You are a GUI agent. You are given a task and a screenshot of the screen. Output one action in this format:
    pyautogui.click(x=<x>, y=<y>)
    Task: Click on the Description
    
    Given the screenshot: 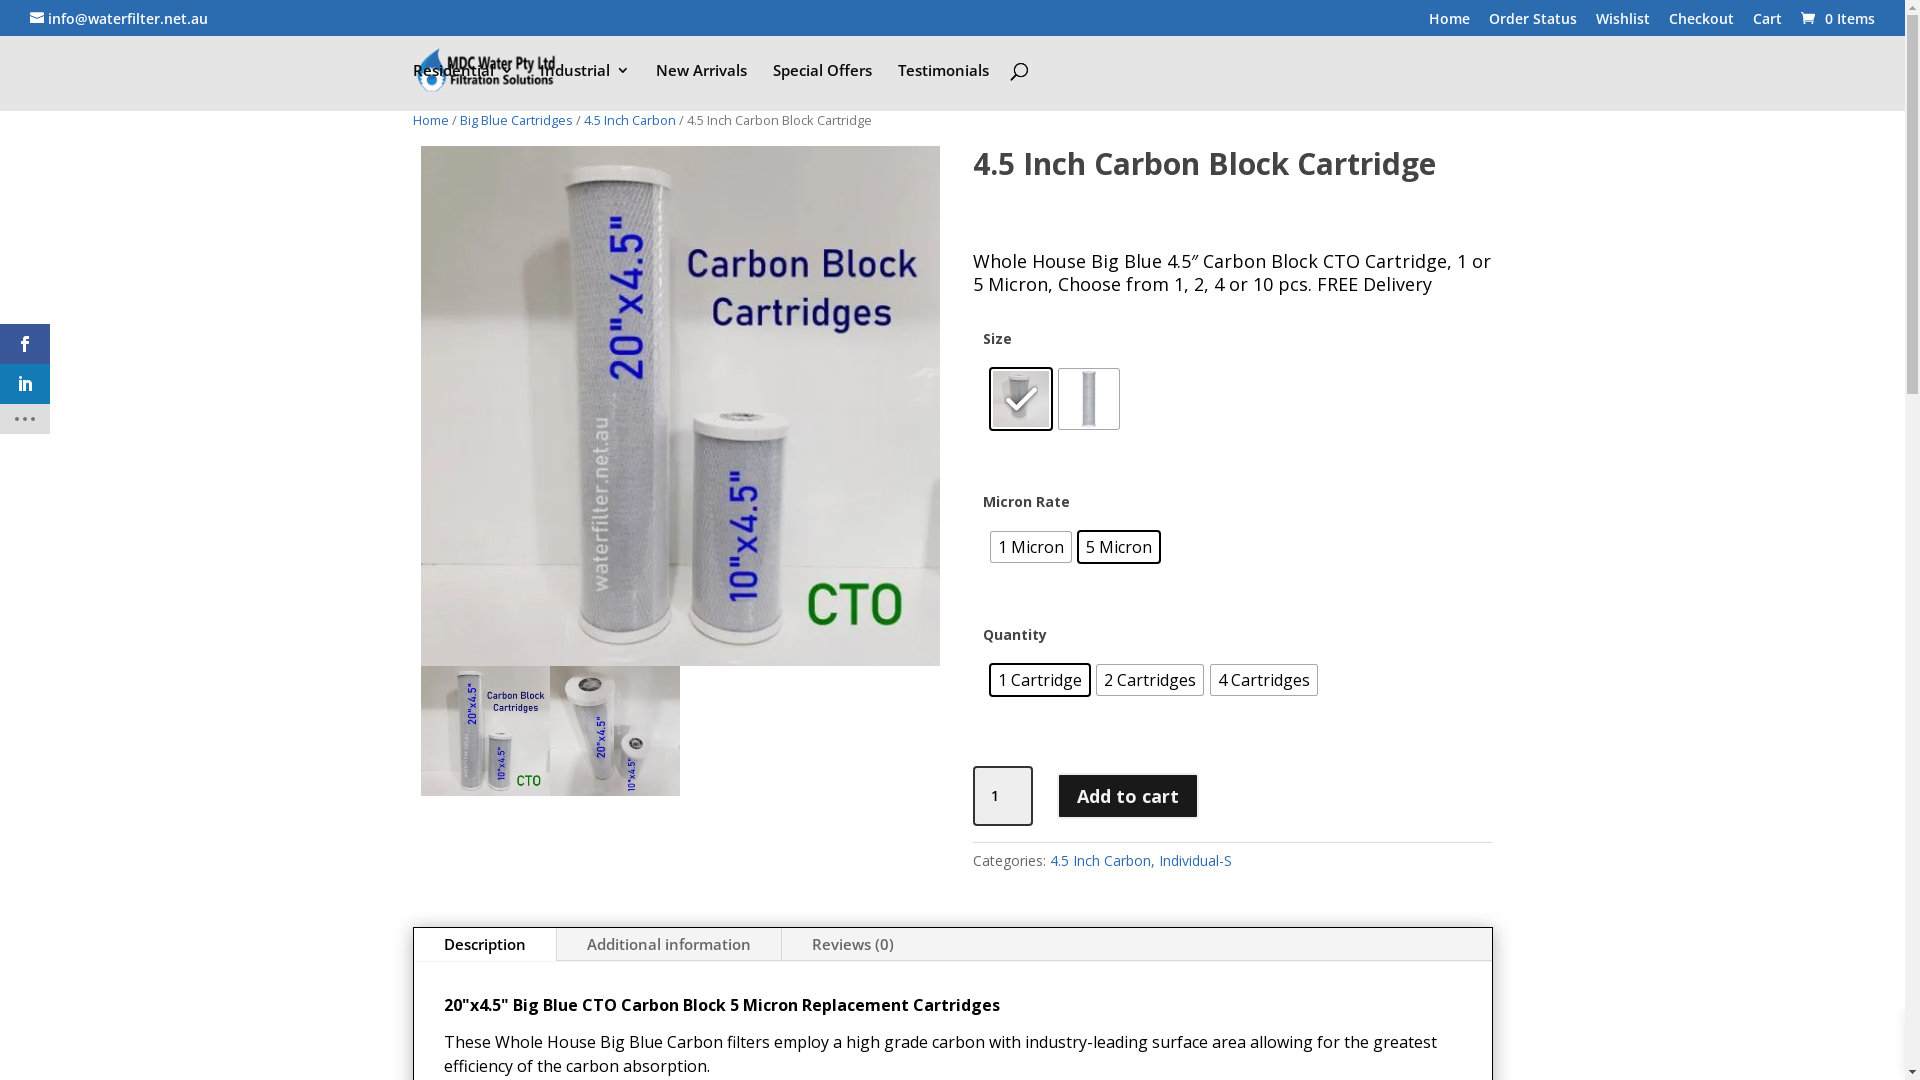 What is the action you would take?
    pyautogui.click(x=485, y=945)
    